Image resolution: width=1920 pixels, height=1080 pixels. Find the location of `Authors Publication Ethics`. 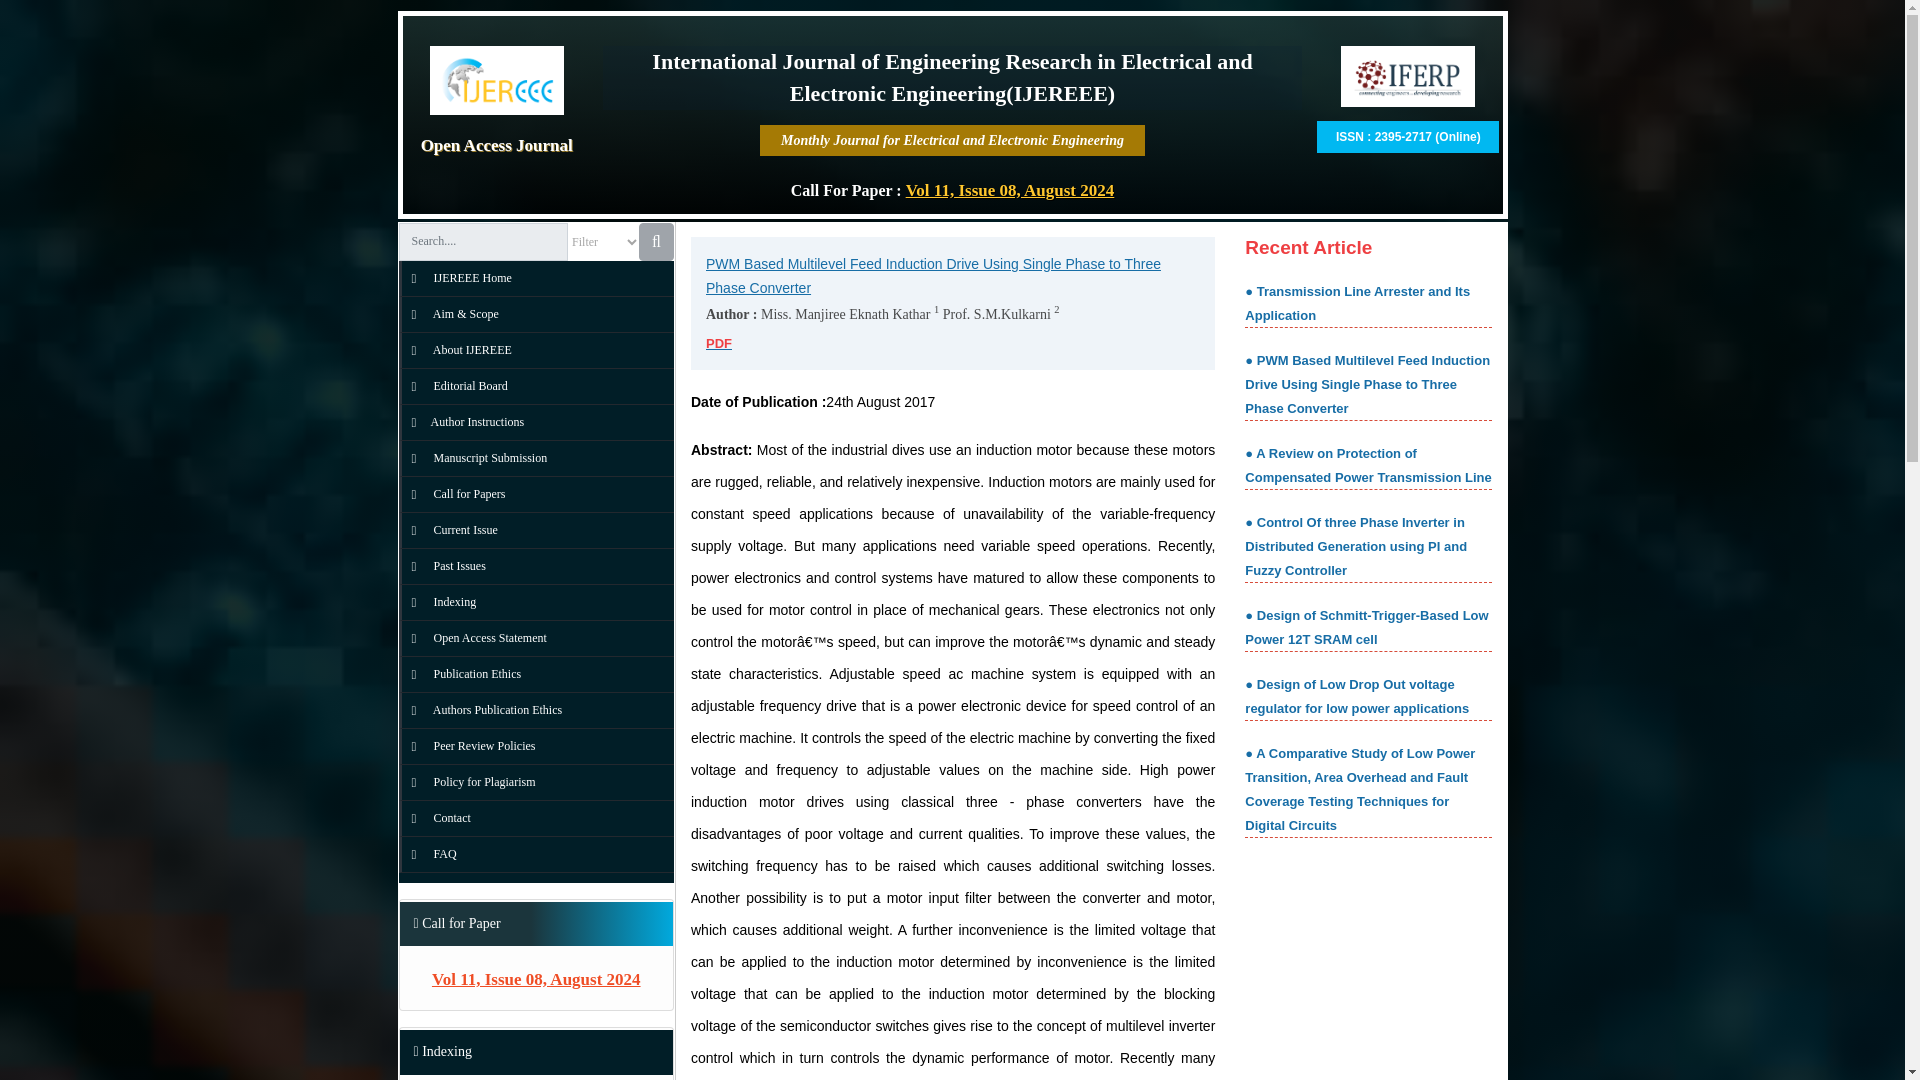

Authors Publication Ethics is located at coordinates (482, 710).